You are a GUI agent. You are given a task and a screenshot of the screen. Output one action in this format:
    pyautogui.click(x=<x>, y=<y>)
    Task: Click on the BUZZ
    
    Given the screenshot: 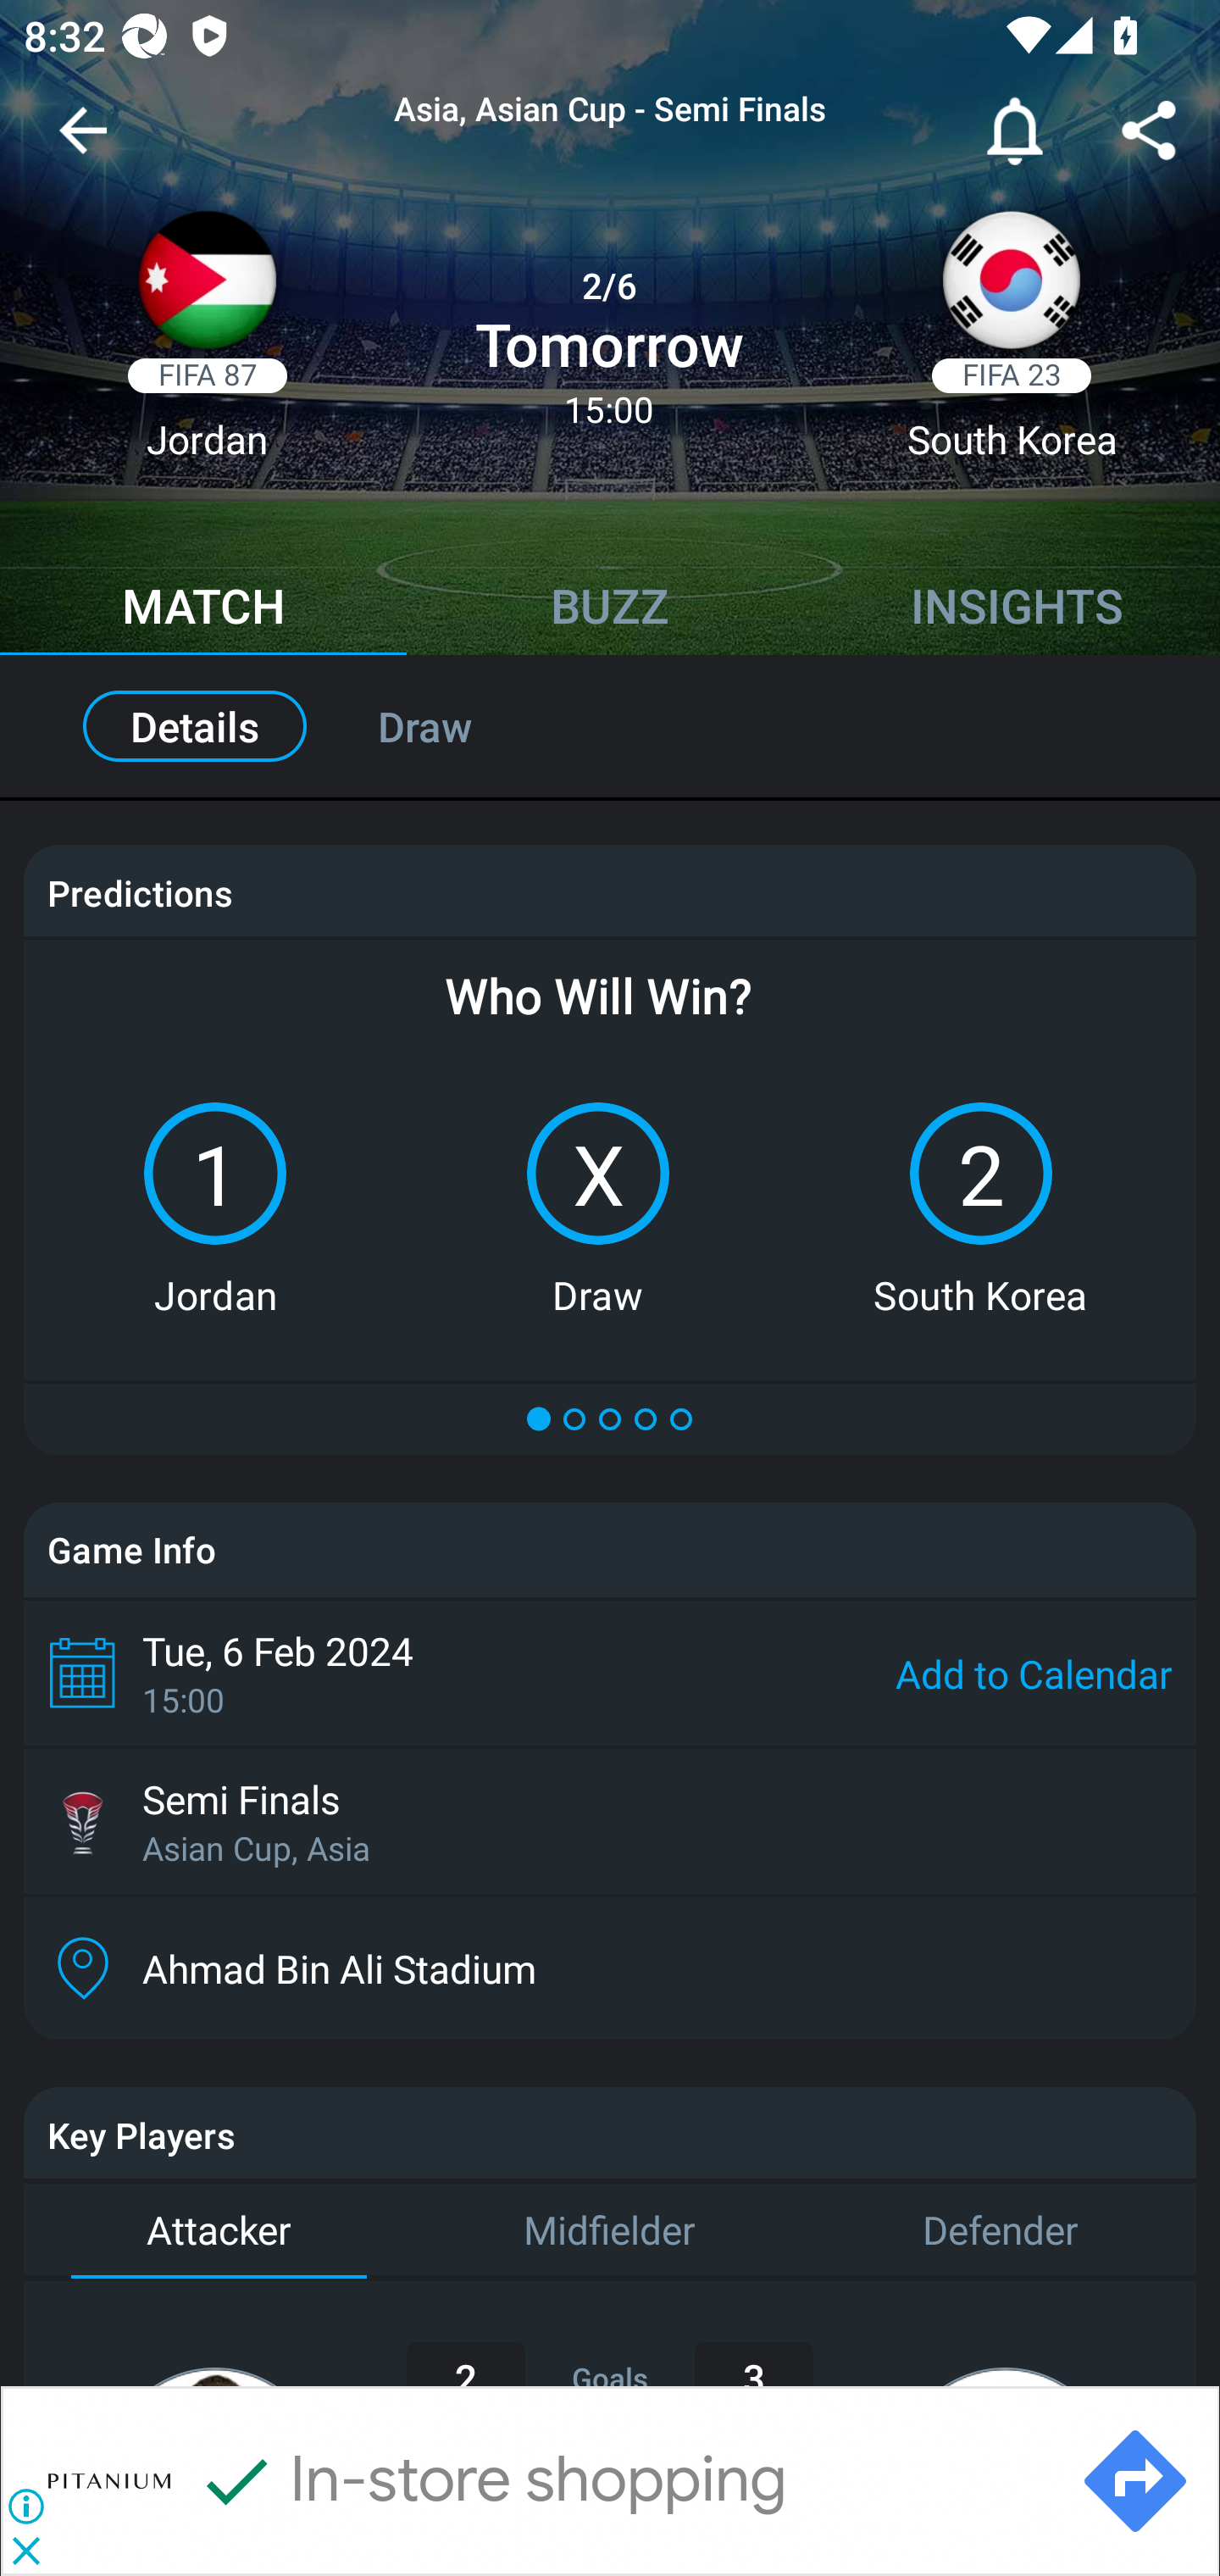 What is the action you would take?
    pyautogui.click(x=610, y=610)
    